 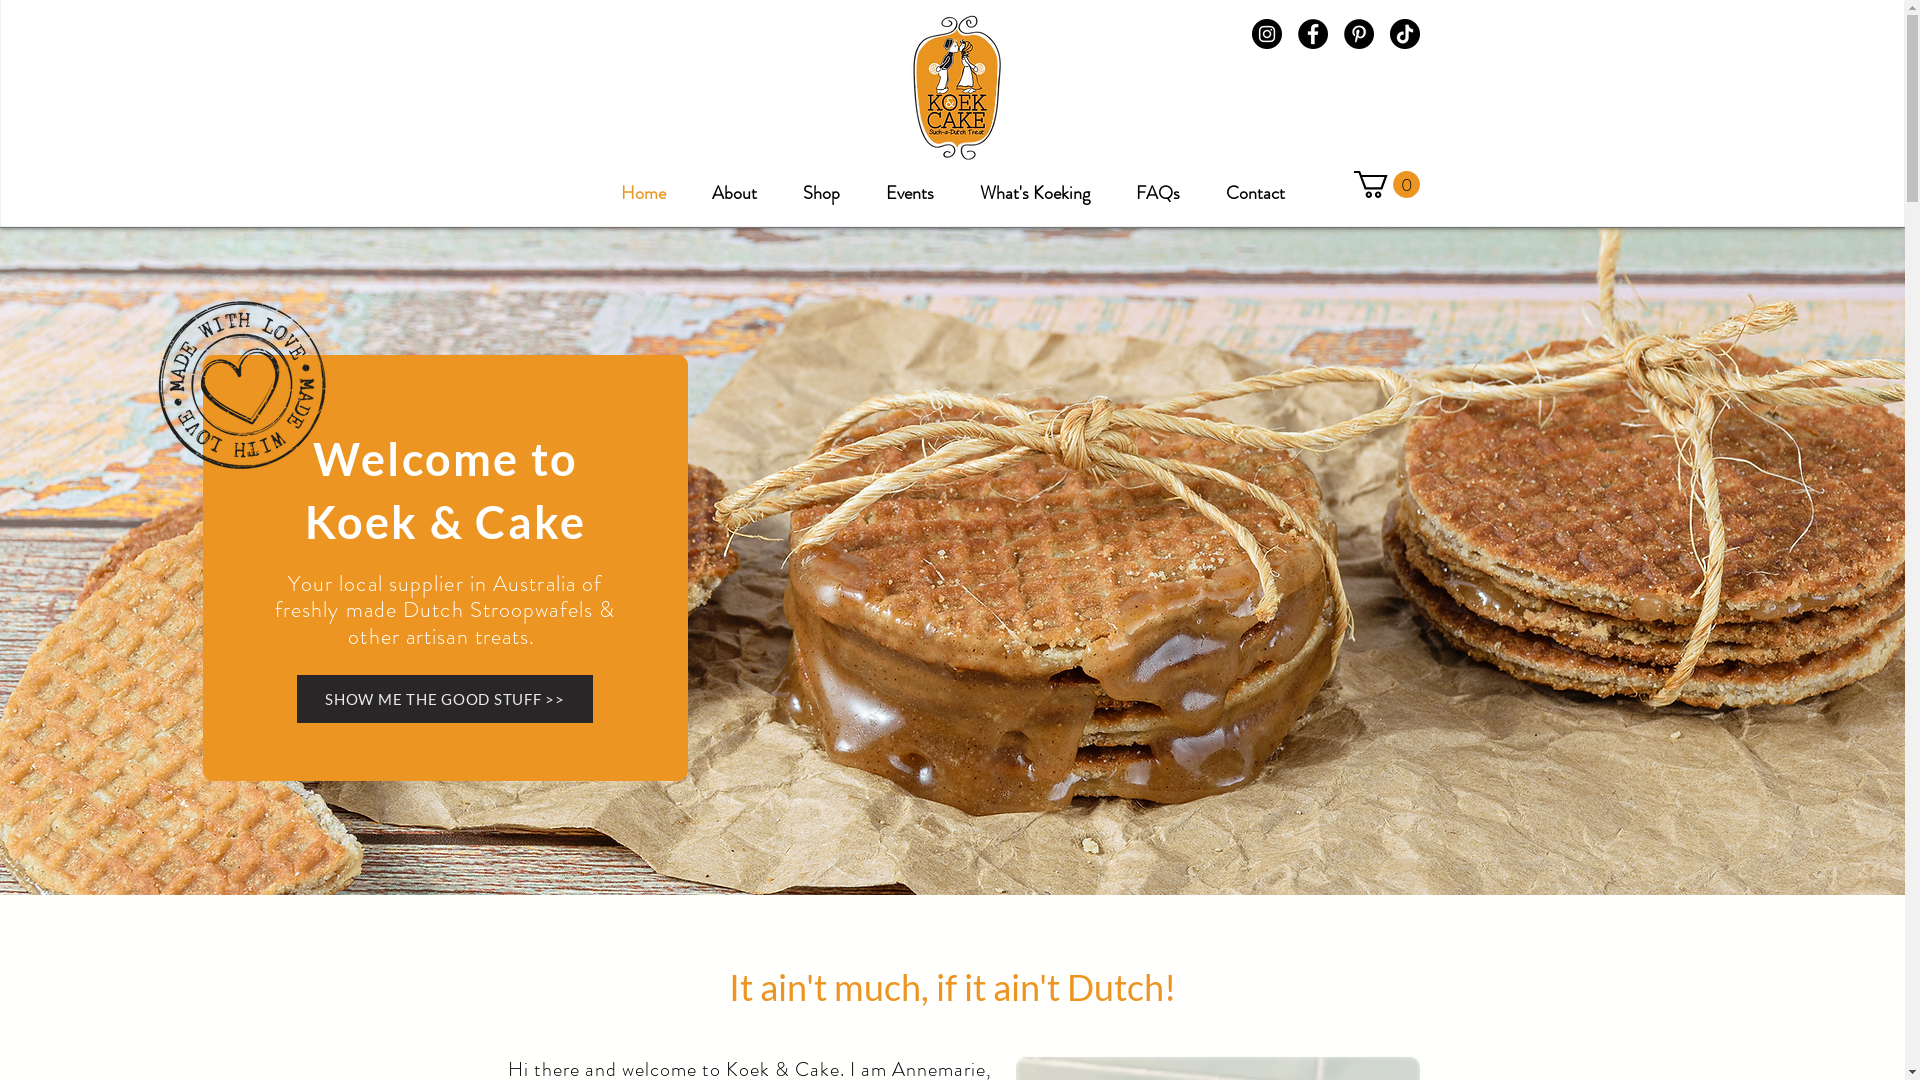 What do you see at coordinates (910, 184) in the screenshot?
I see `Events` at bounding box center [910, 184].